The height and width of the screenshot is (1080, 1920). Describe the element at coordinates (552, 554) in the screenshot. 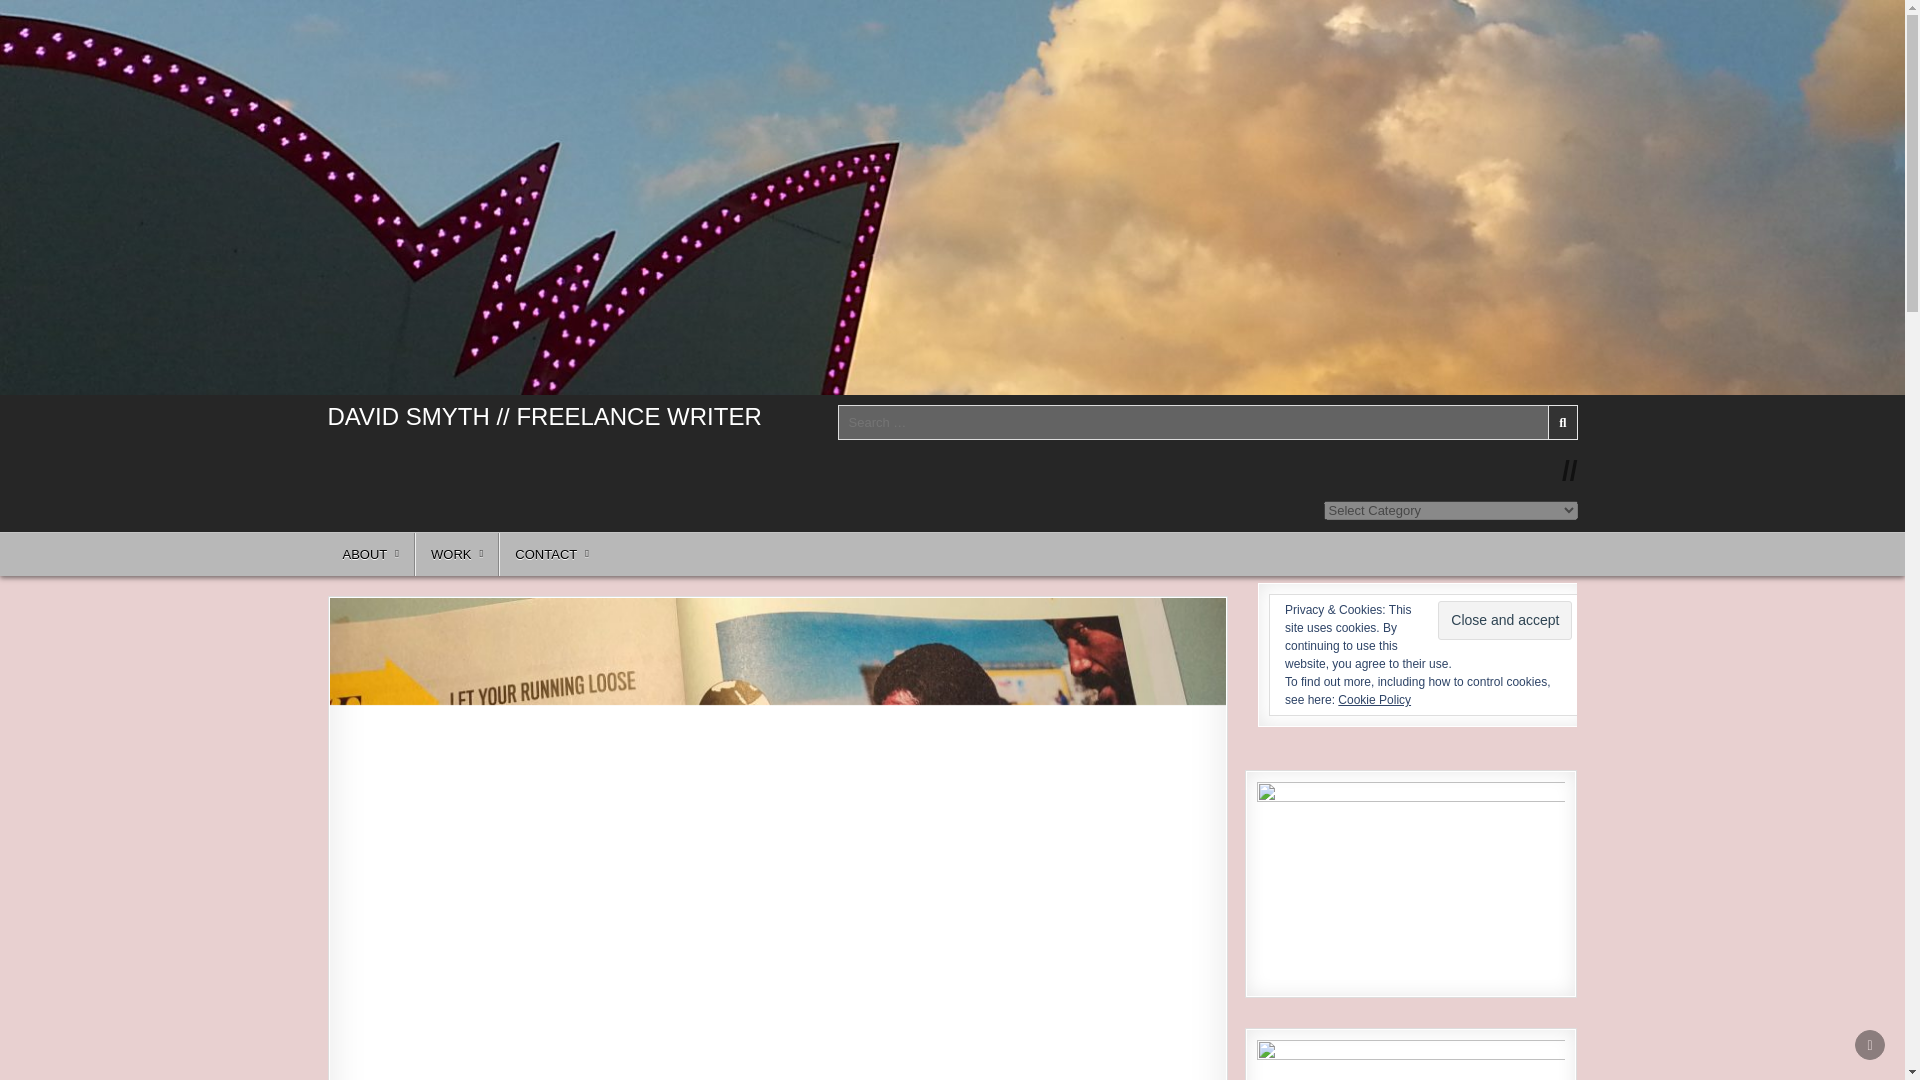

I see `CONTACT` at that location.